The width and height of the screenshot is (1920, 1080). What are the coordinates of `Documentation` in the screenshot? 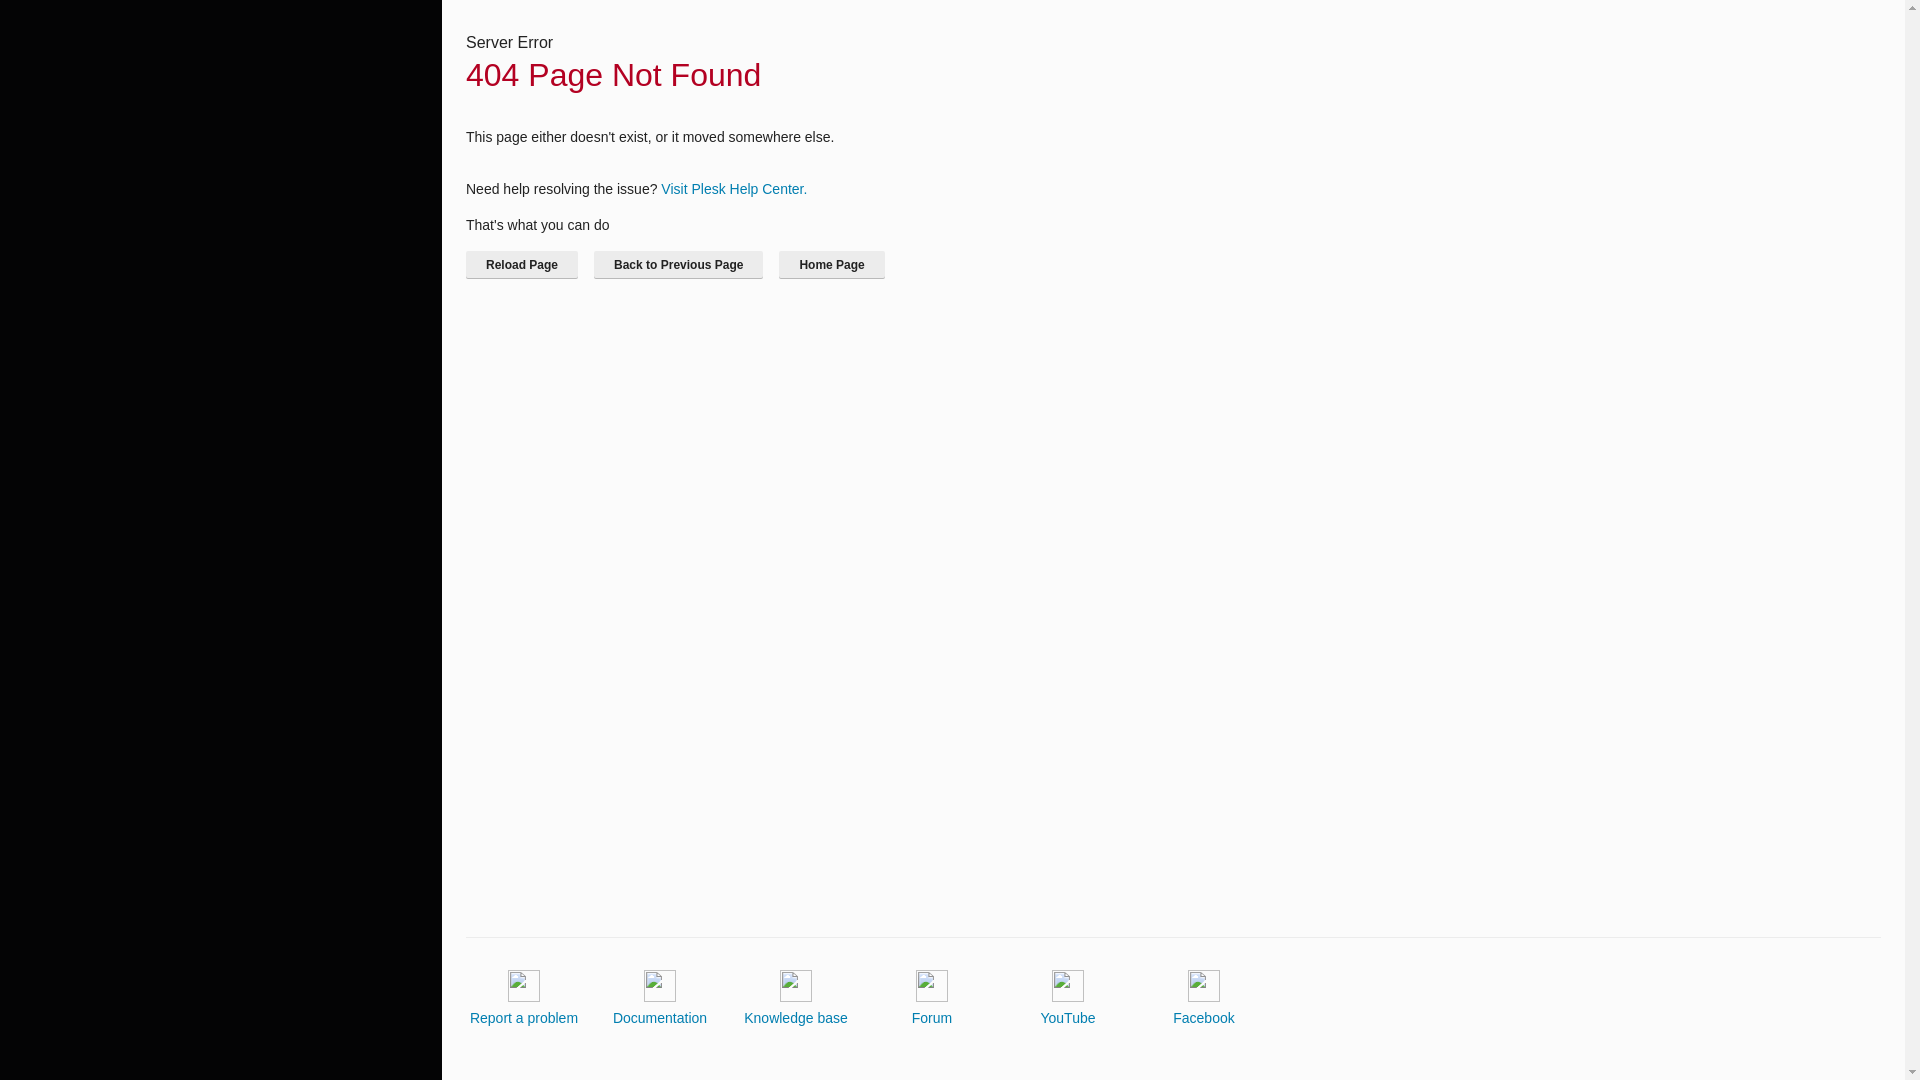 It's located at (660, 998).